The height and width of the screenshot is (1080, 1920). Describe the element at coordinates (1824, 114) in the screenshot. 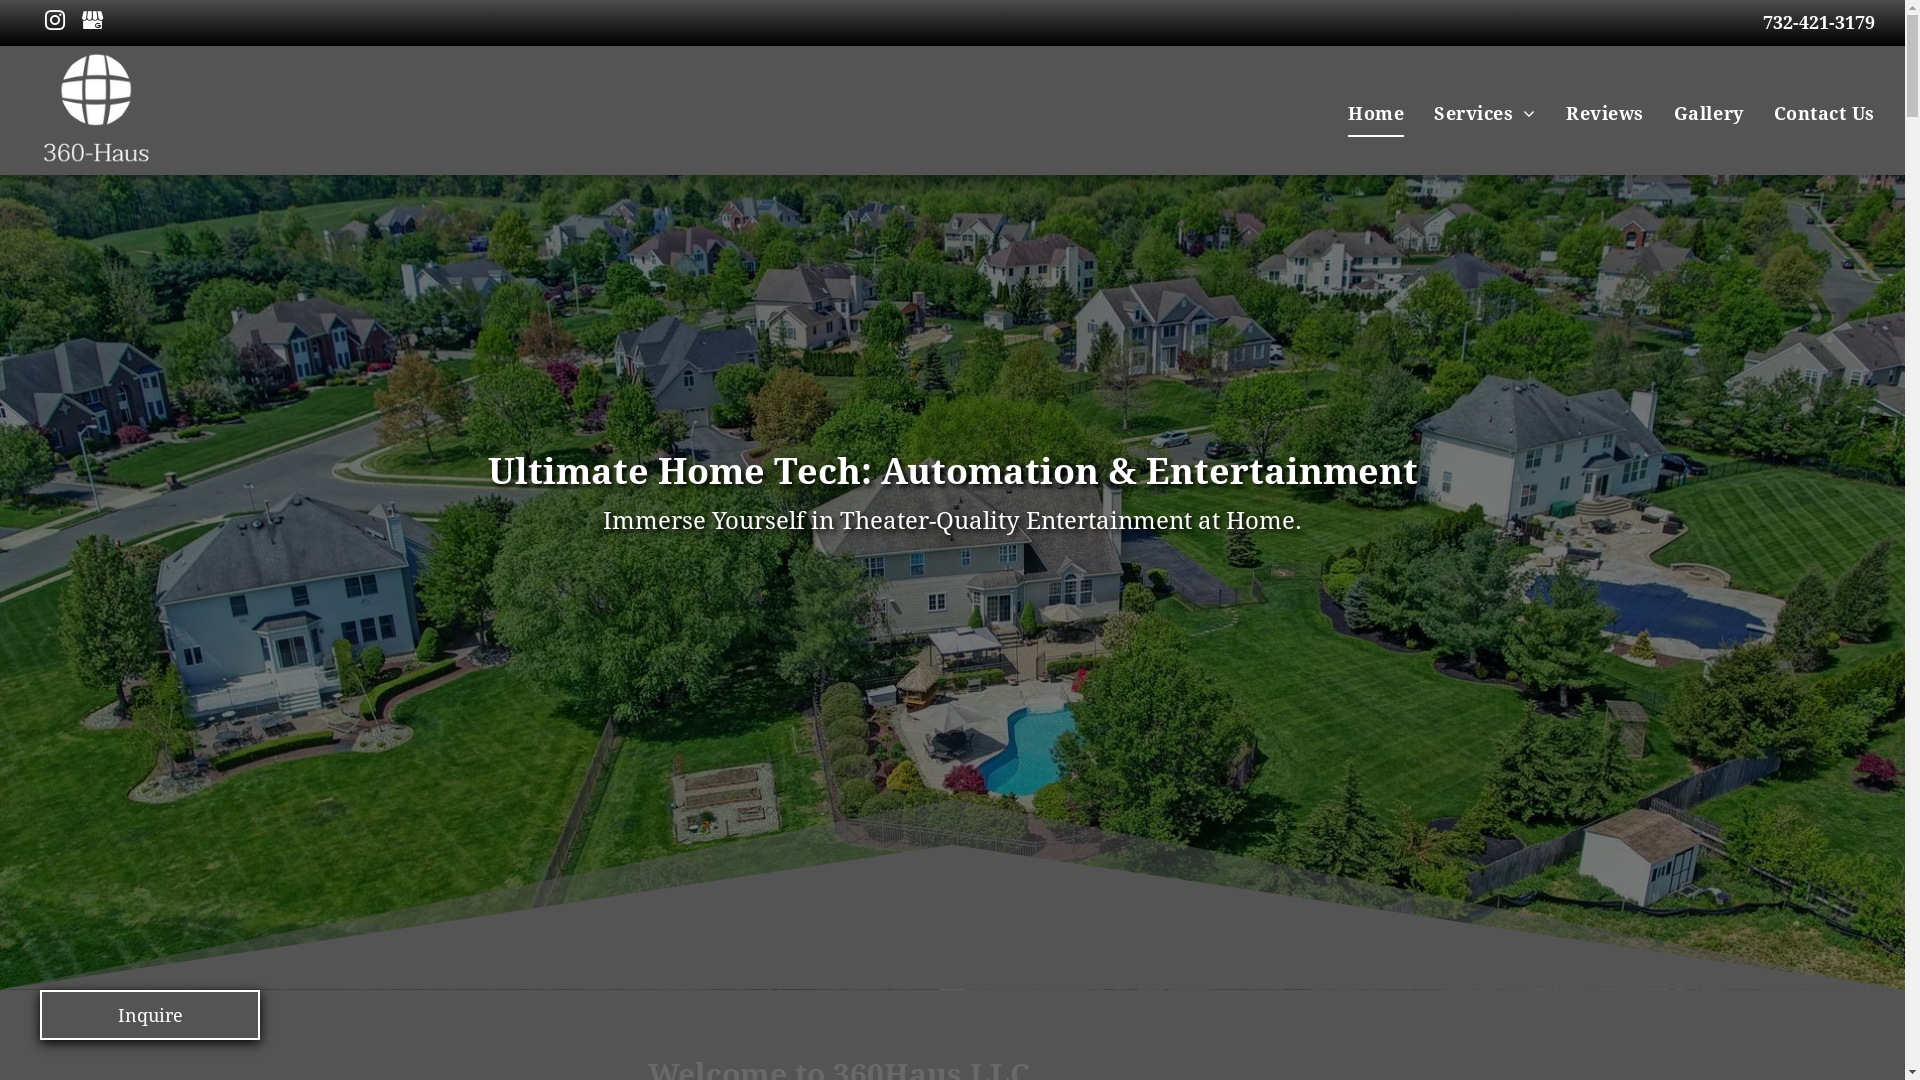

I see `Contact Us` at that location.